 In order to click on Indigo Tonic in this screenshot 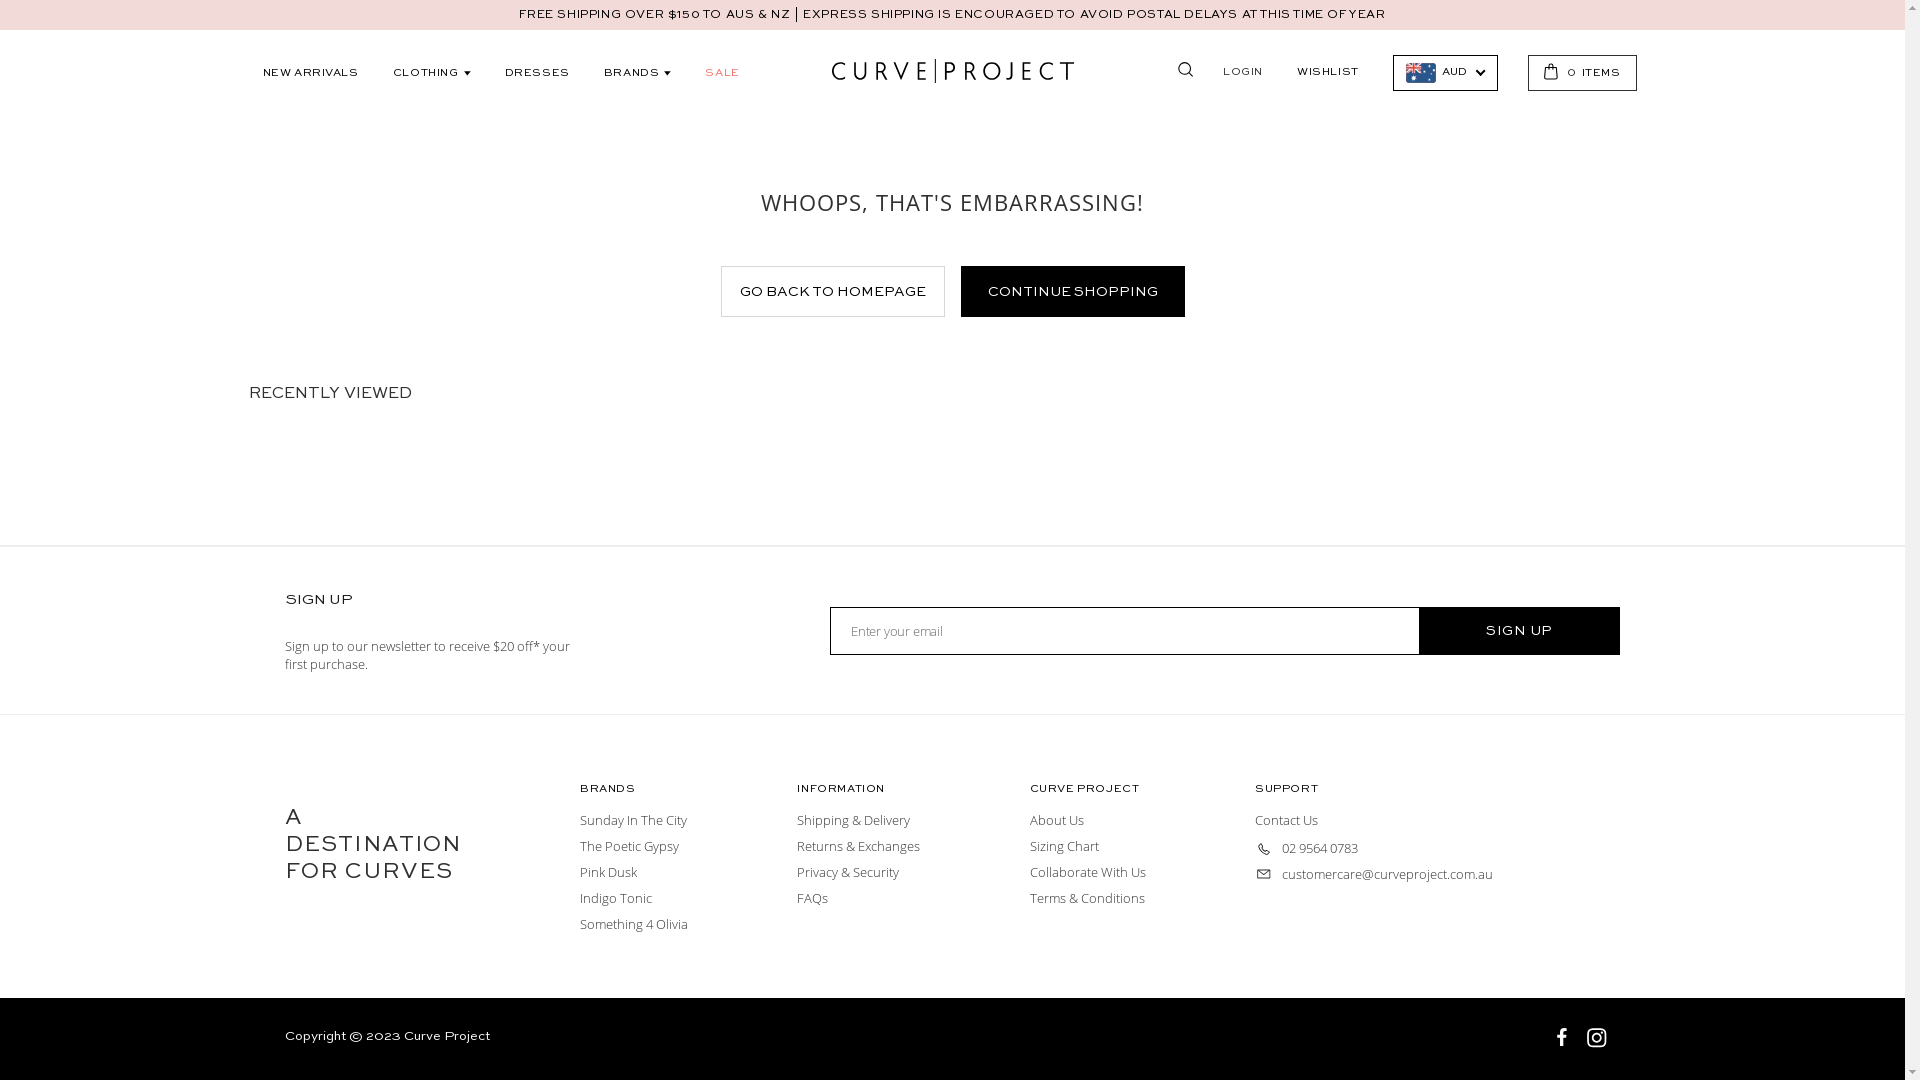, I will do `click(620, 898)`.